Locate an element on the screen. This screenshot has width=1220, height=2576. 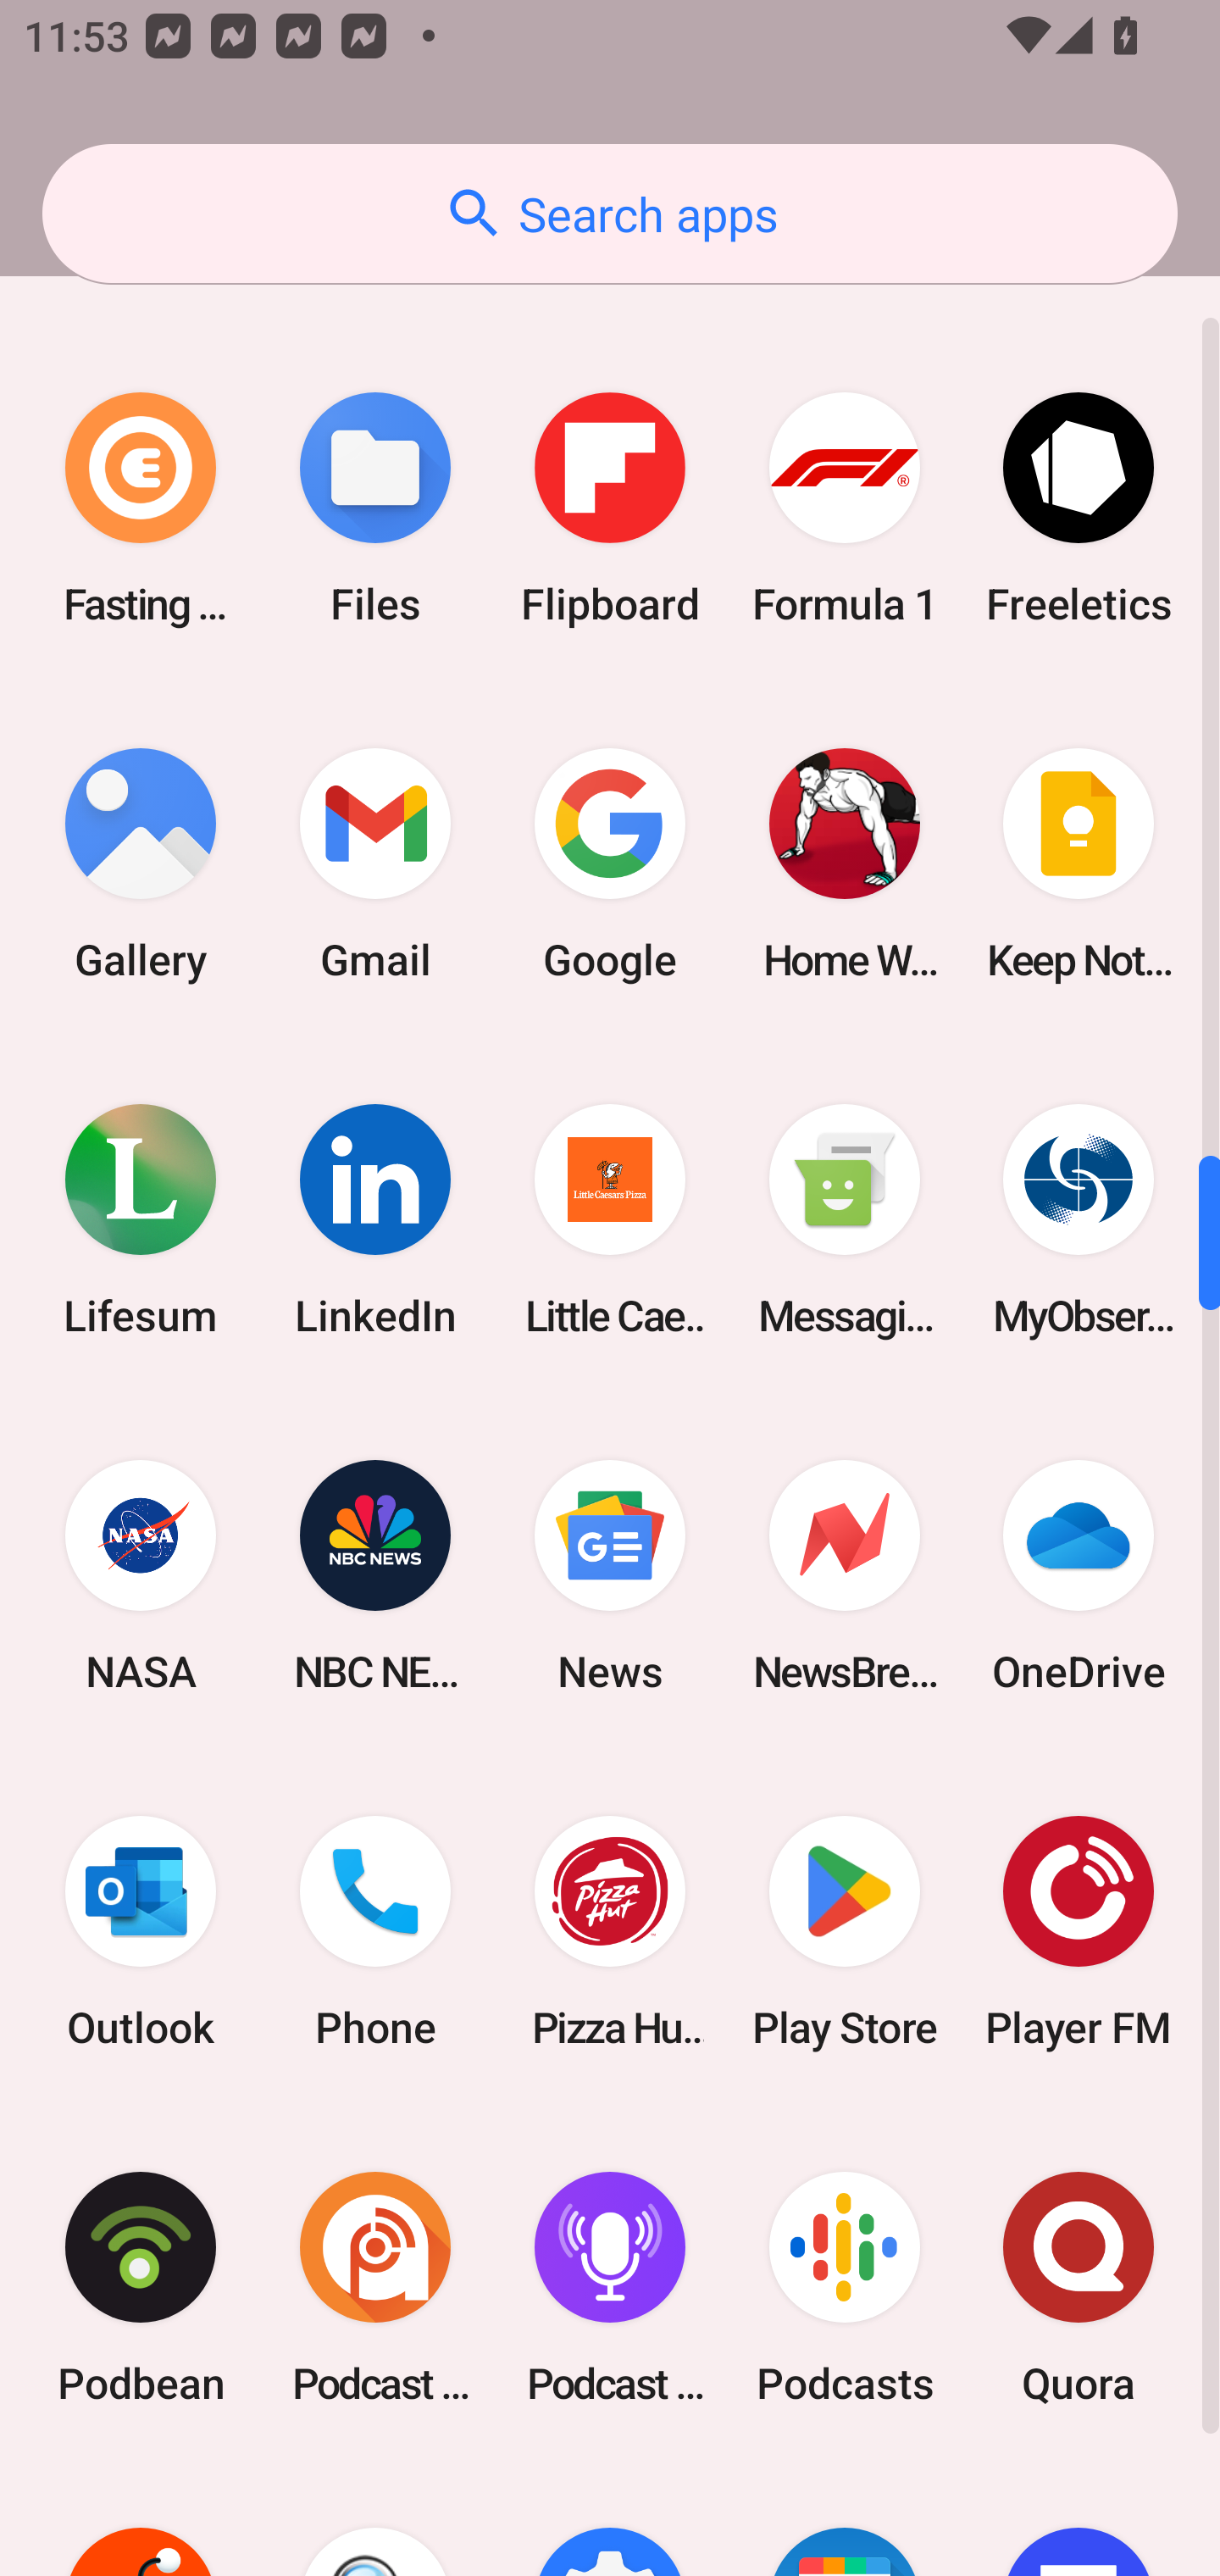
Quora is located at coordinates (1079, 2287).